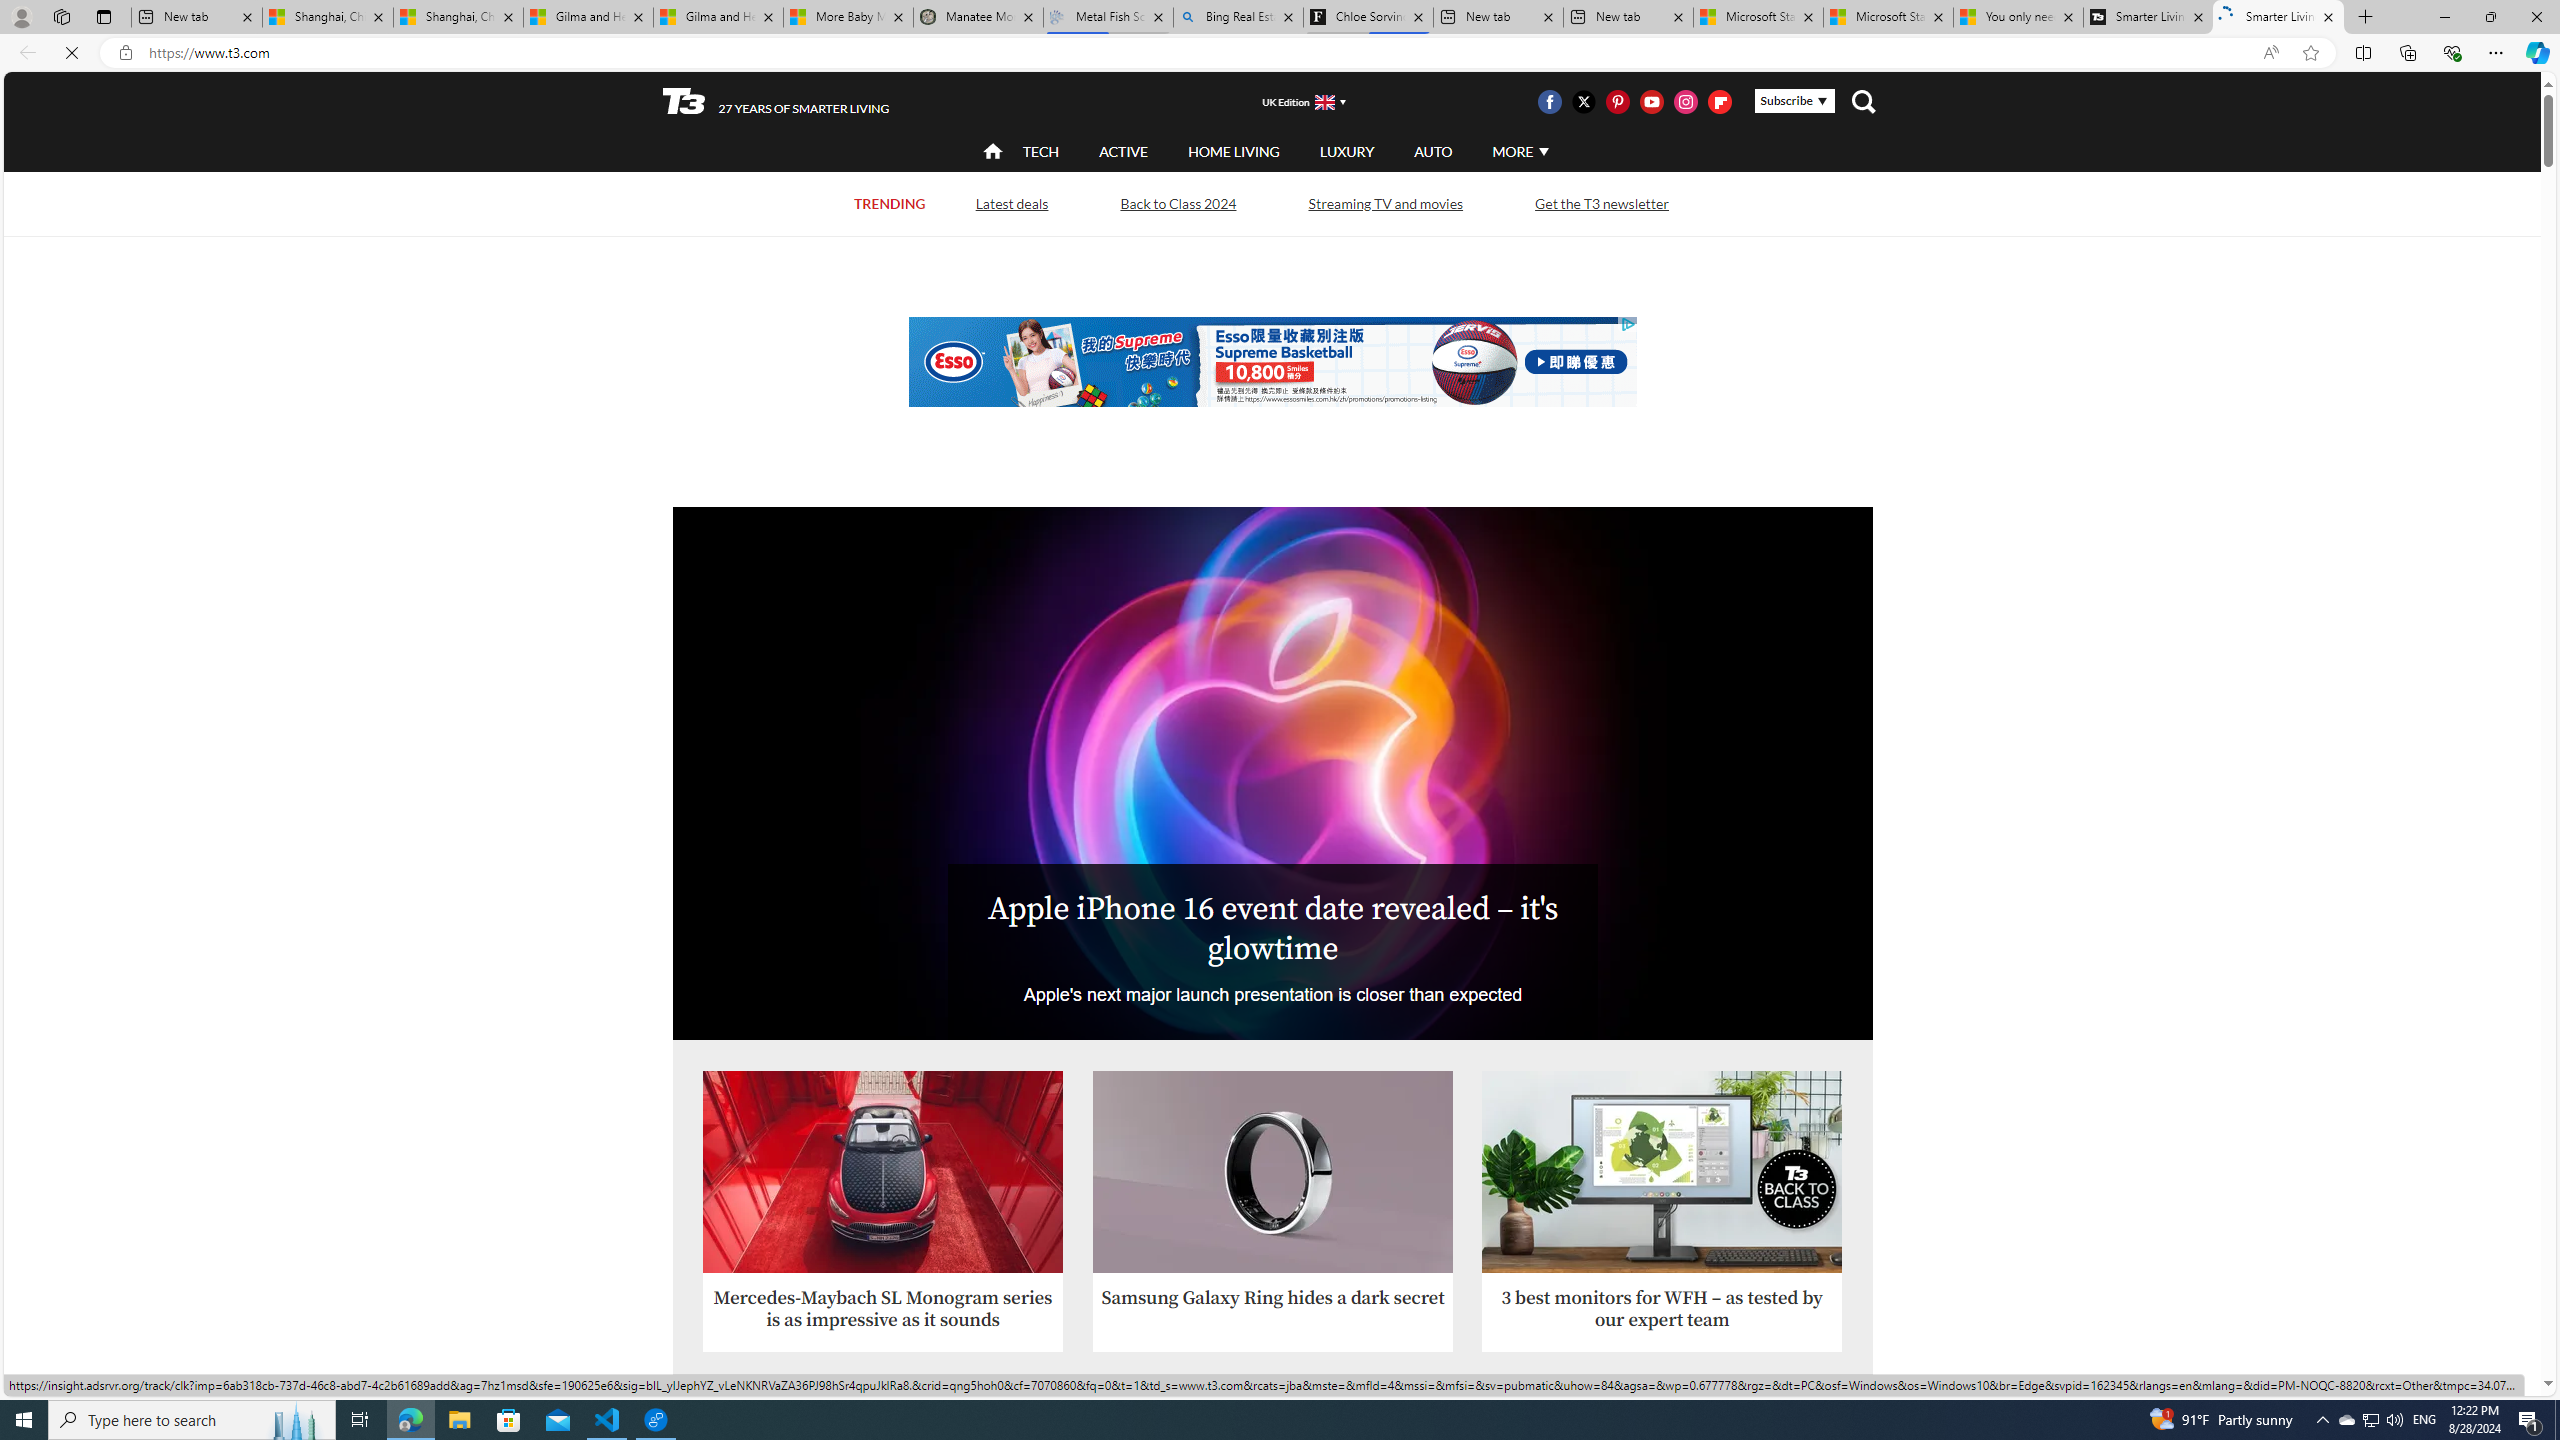 Image resolution: width=2560 pixels, height=1440 pixels. Describe the element at coordinates (993, 153) in the screenshot. I see `home` at that location.